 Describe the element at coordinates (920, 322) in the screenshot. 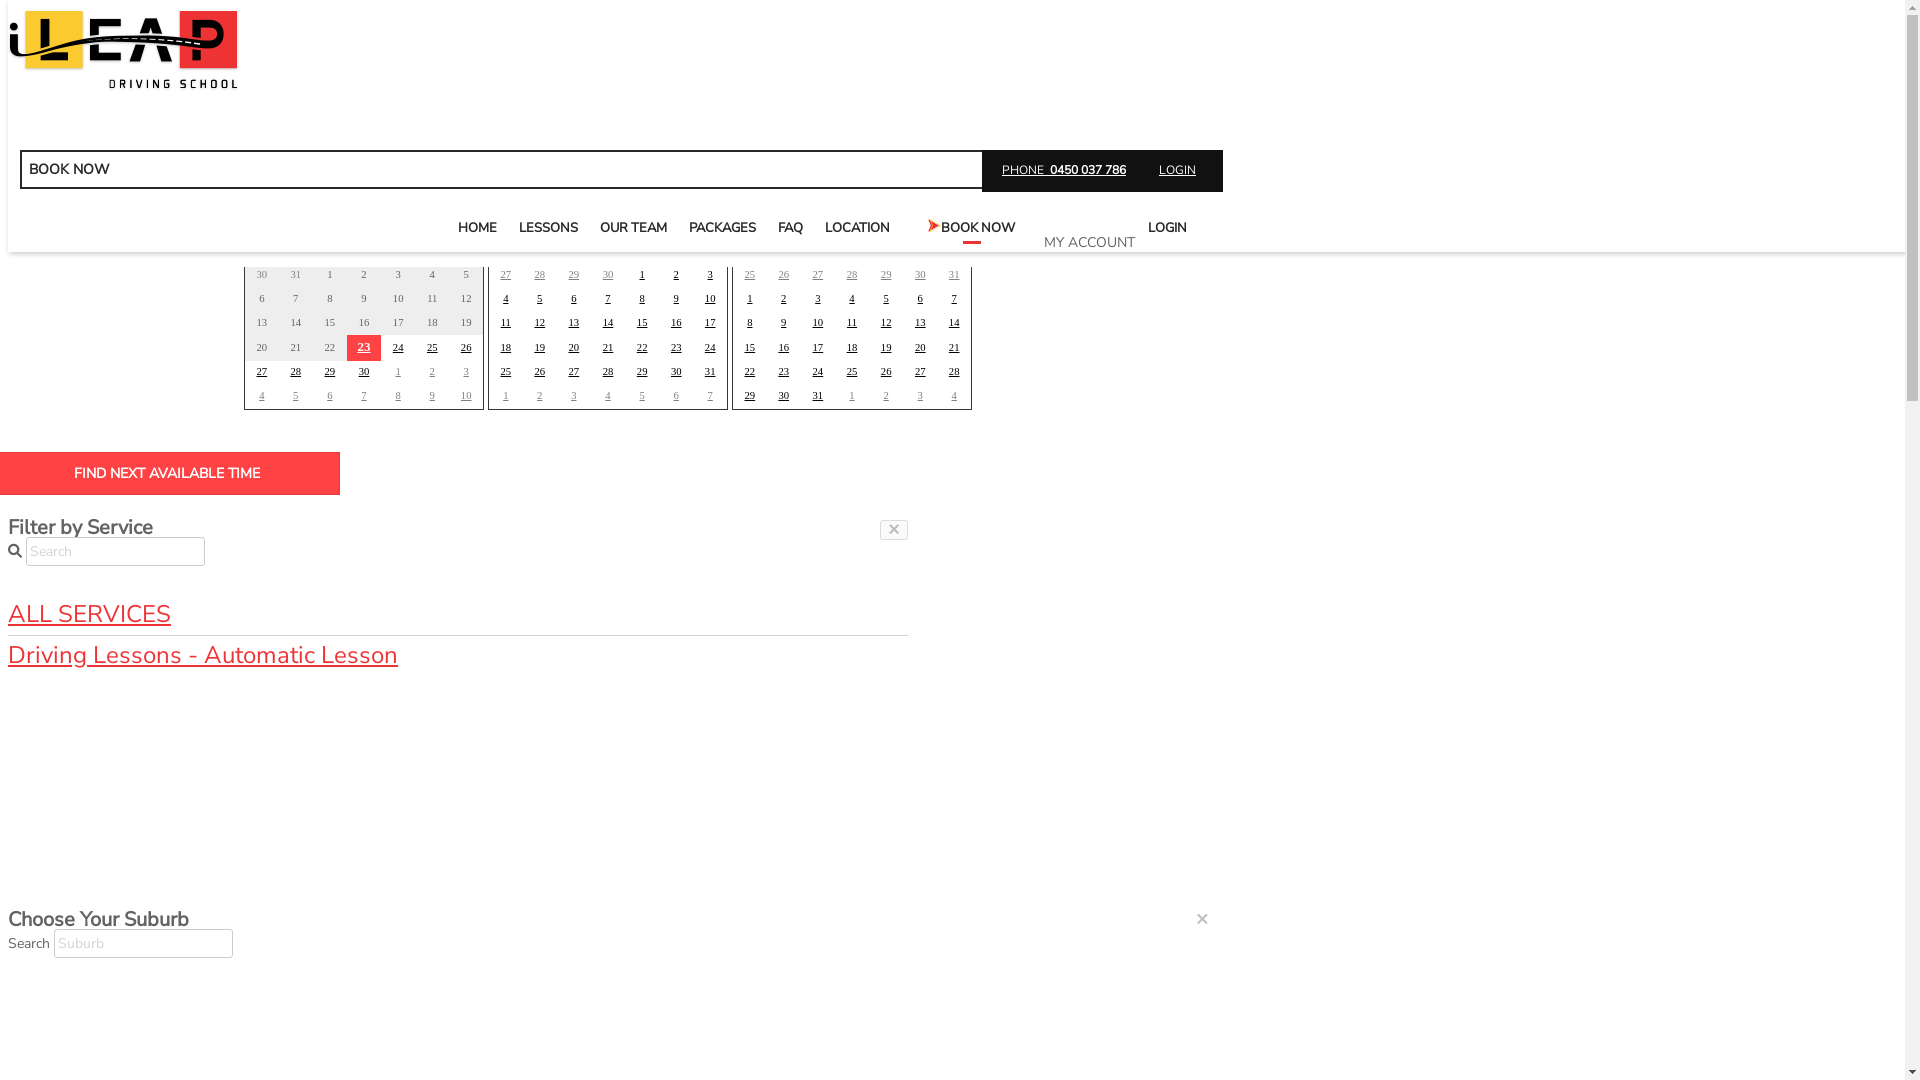

I see `13` at that location.